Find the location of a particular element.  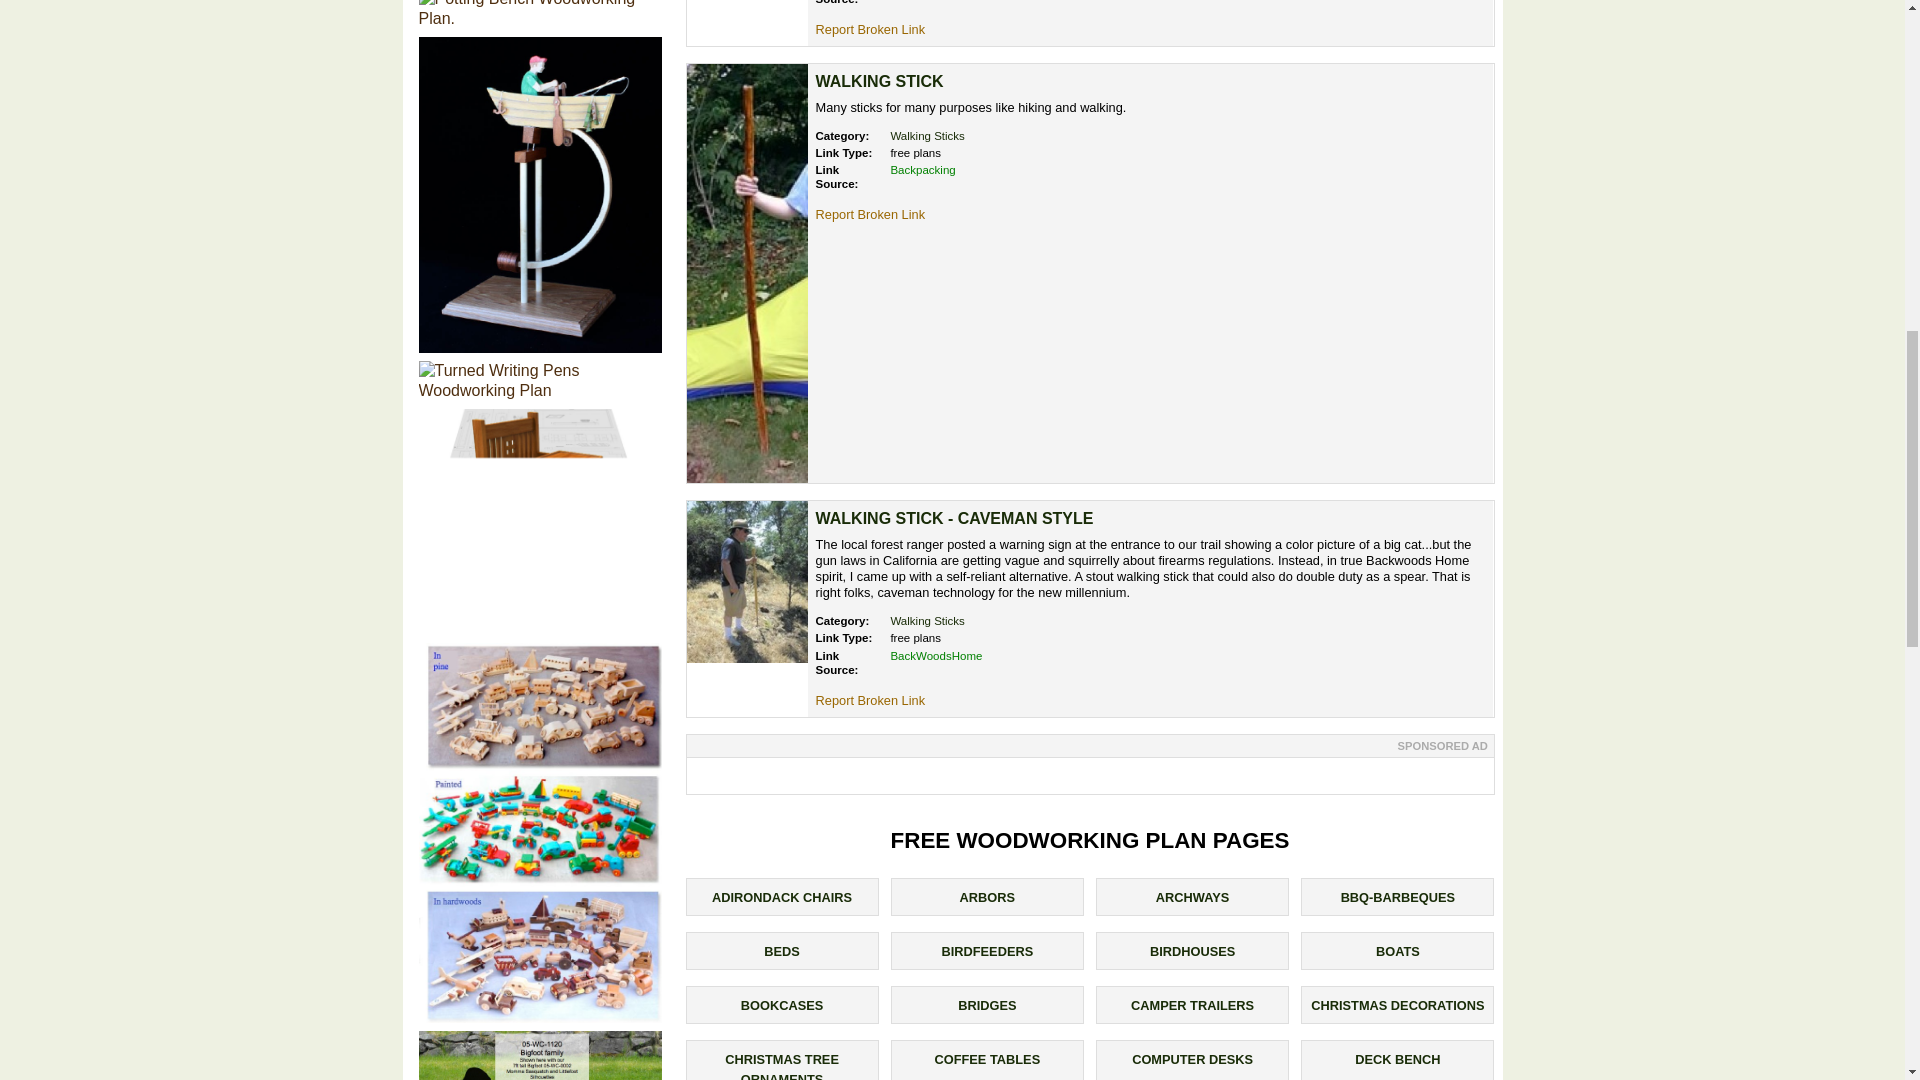

COFFEE TABLES is located at coordinates (986, 1059).